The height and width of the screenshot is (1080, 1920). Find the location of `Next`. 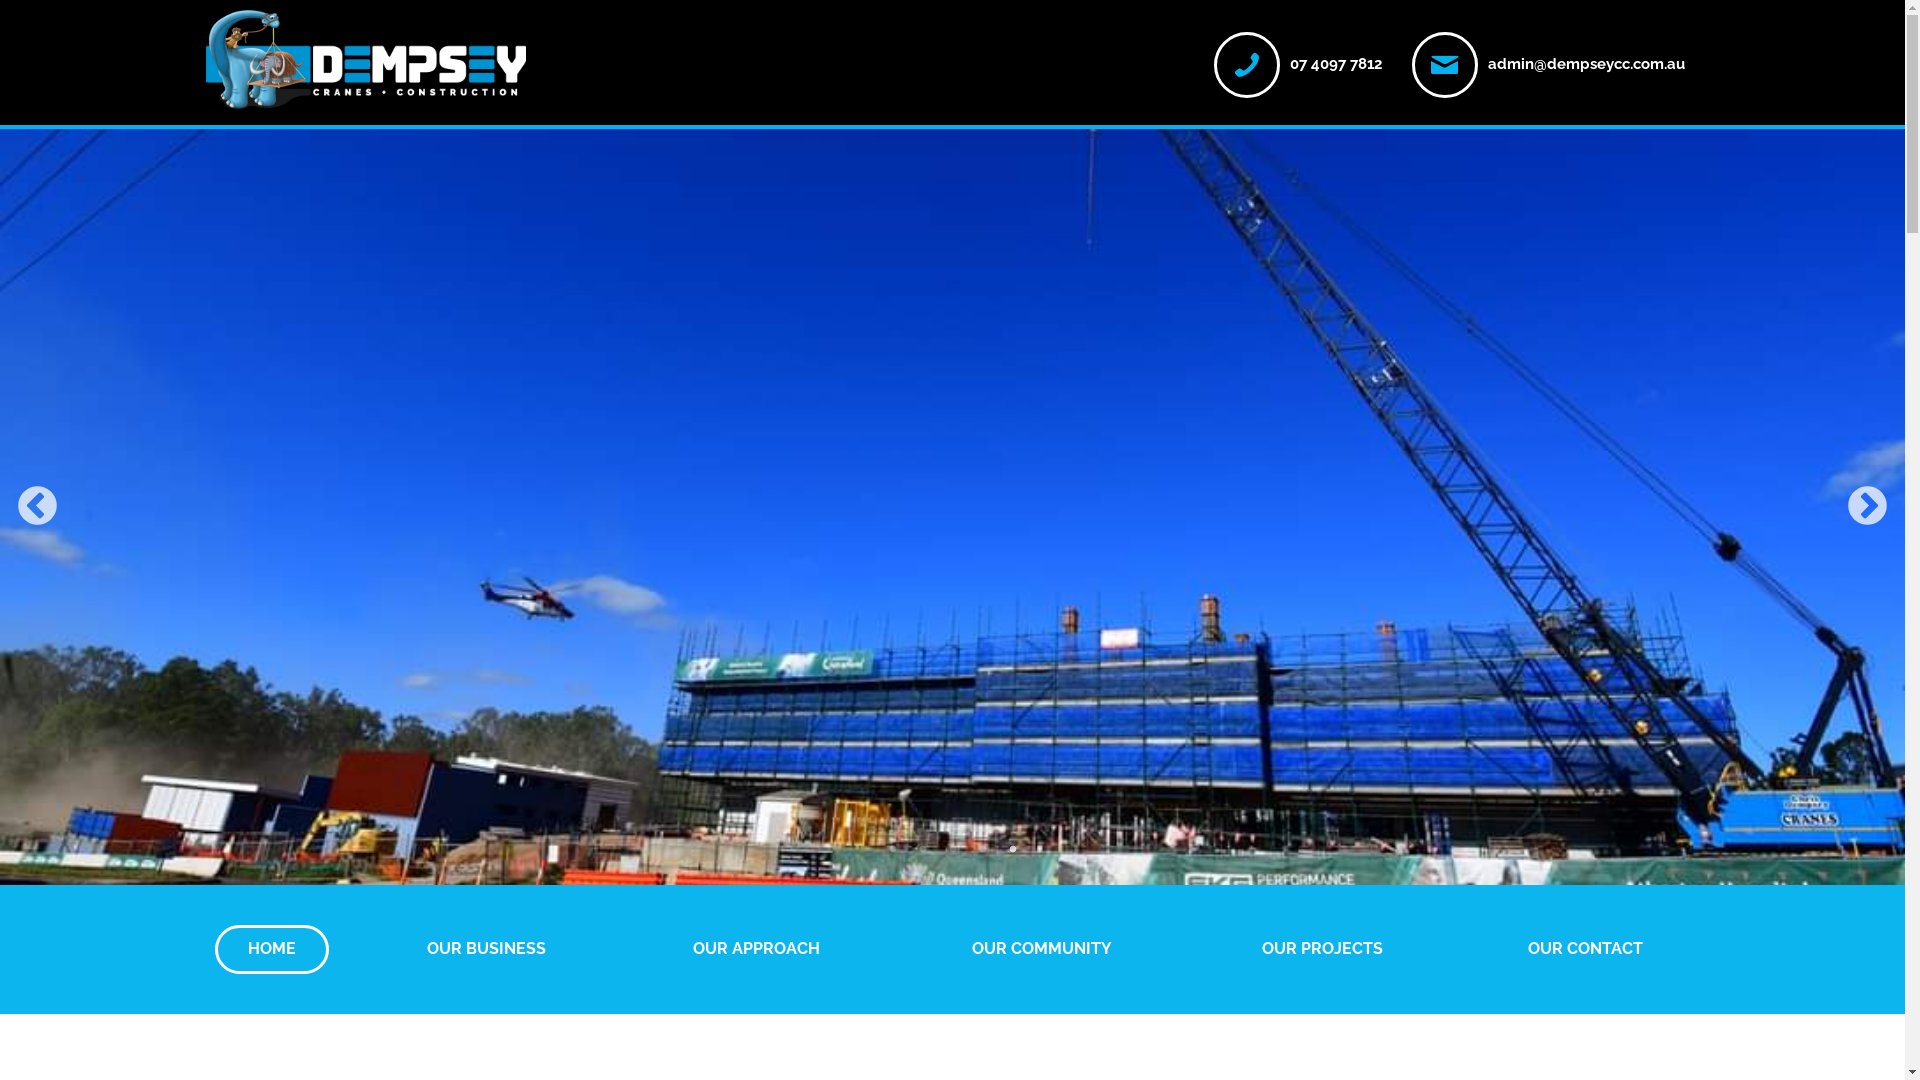

Next is located at coordinates (1868, 508).